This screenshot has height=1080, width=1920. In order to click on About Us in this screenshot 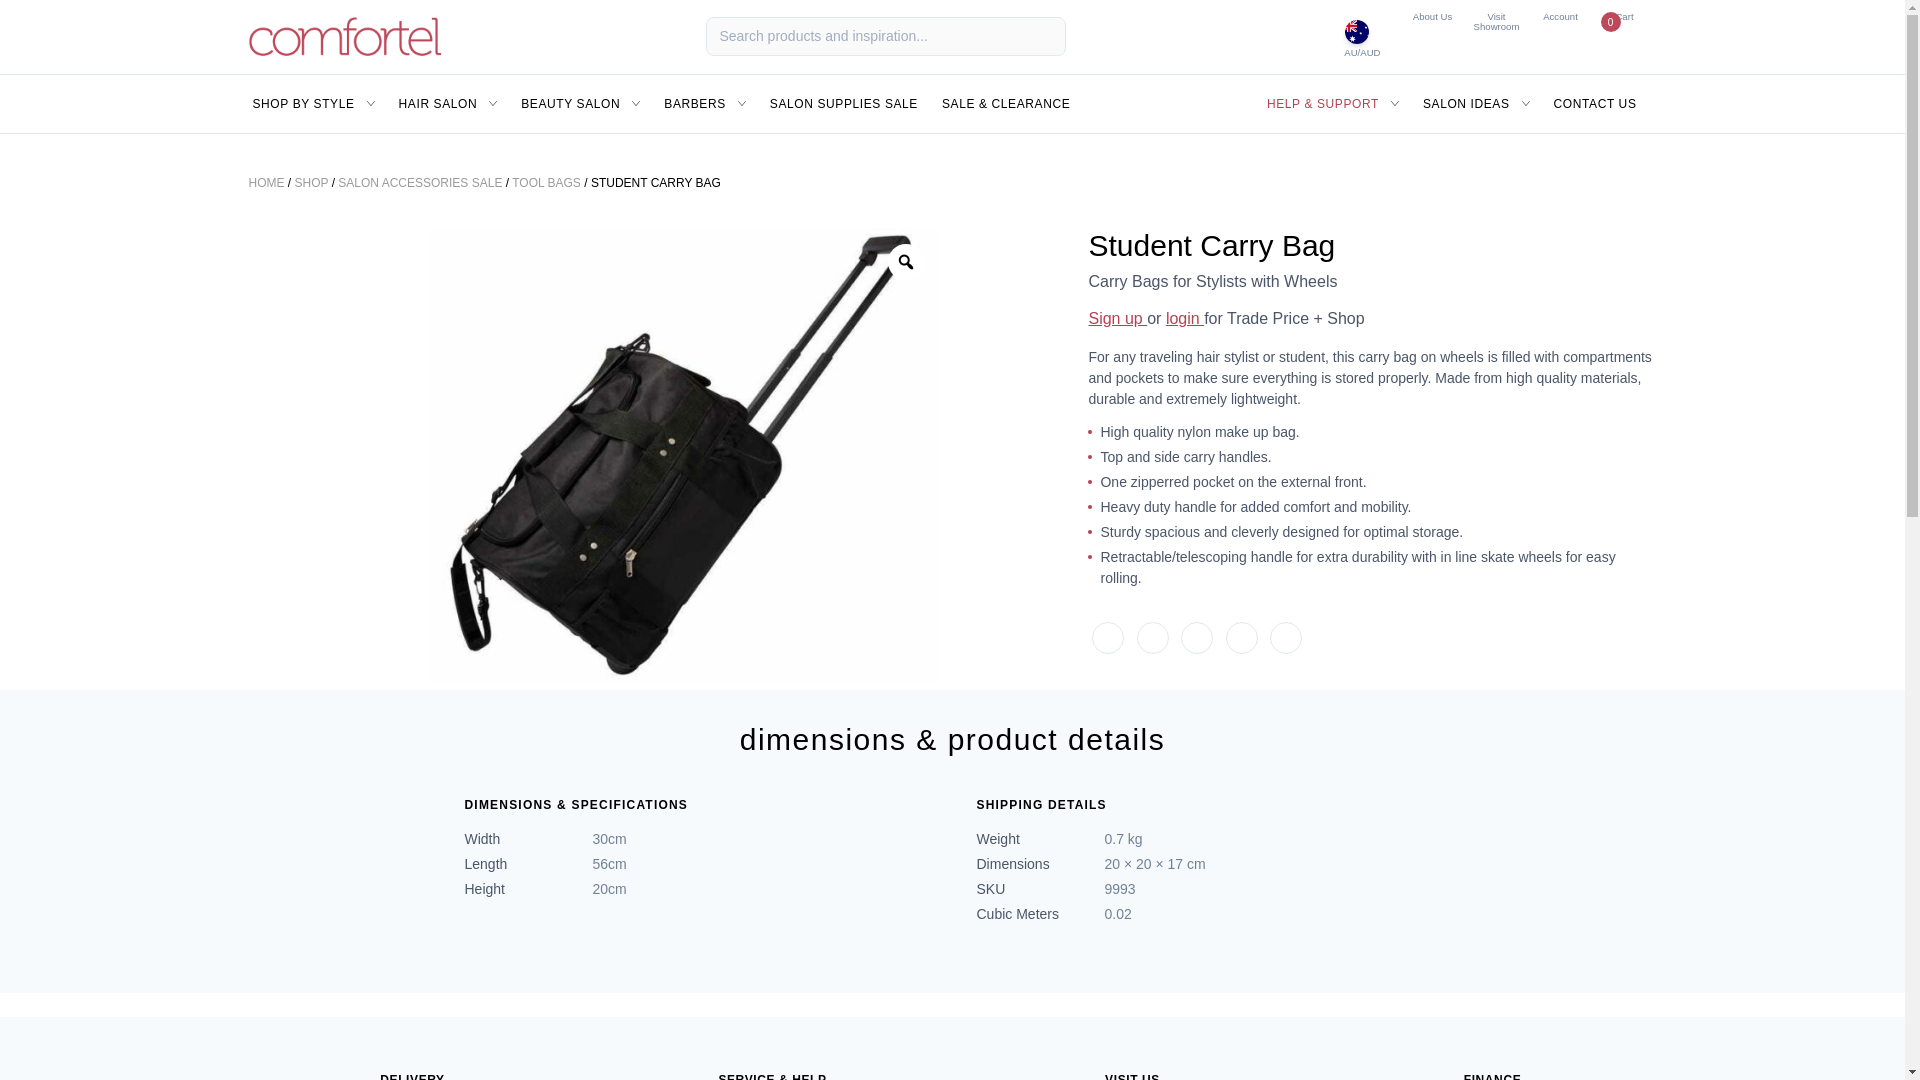, I will do `click(1476, 103)`.